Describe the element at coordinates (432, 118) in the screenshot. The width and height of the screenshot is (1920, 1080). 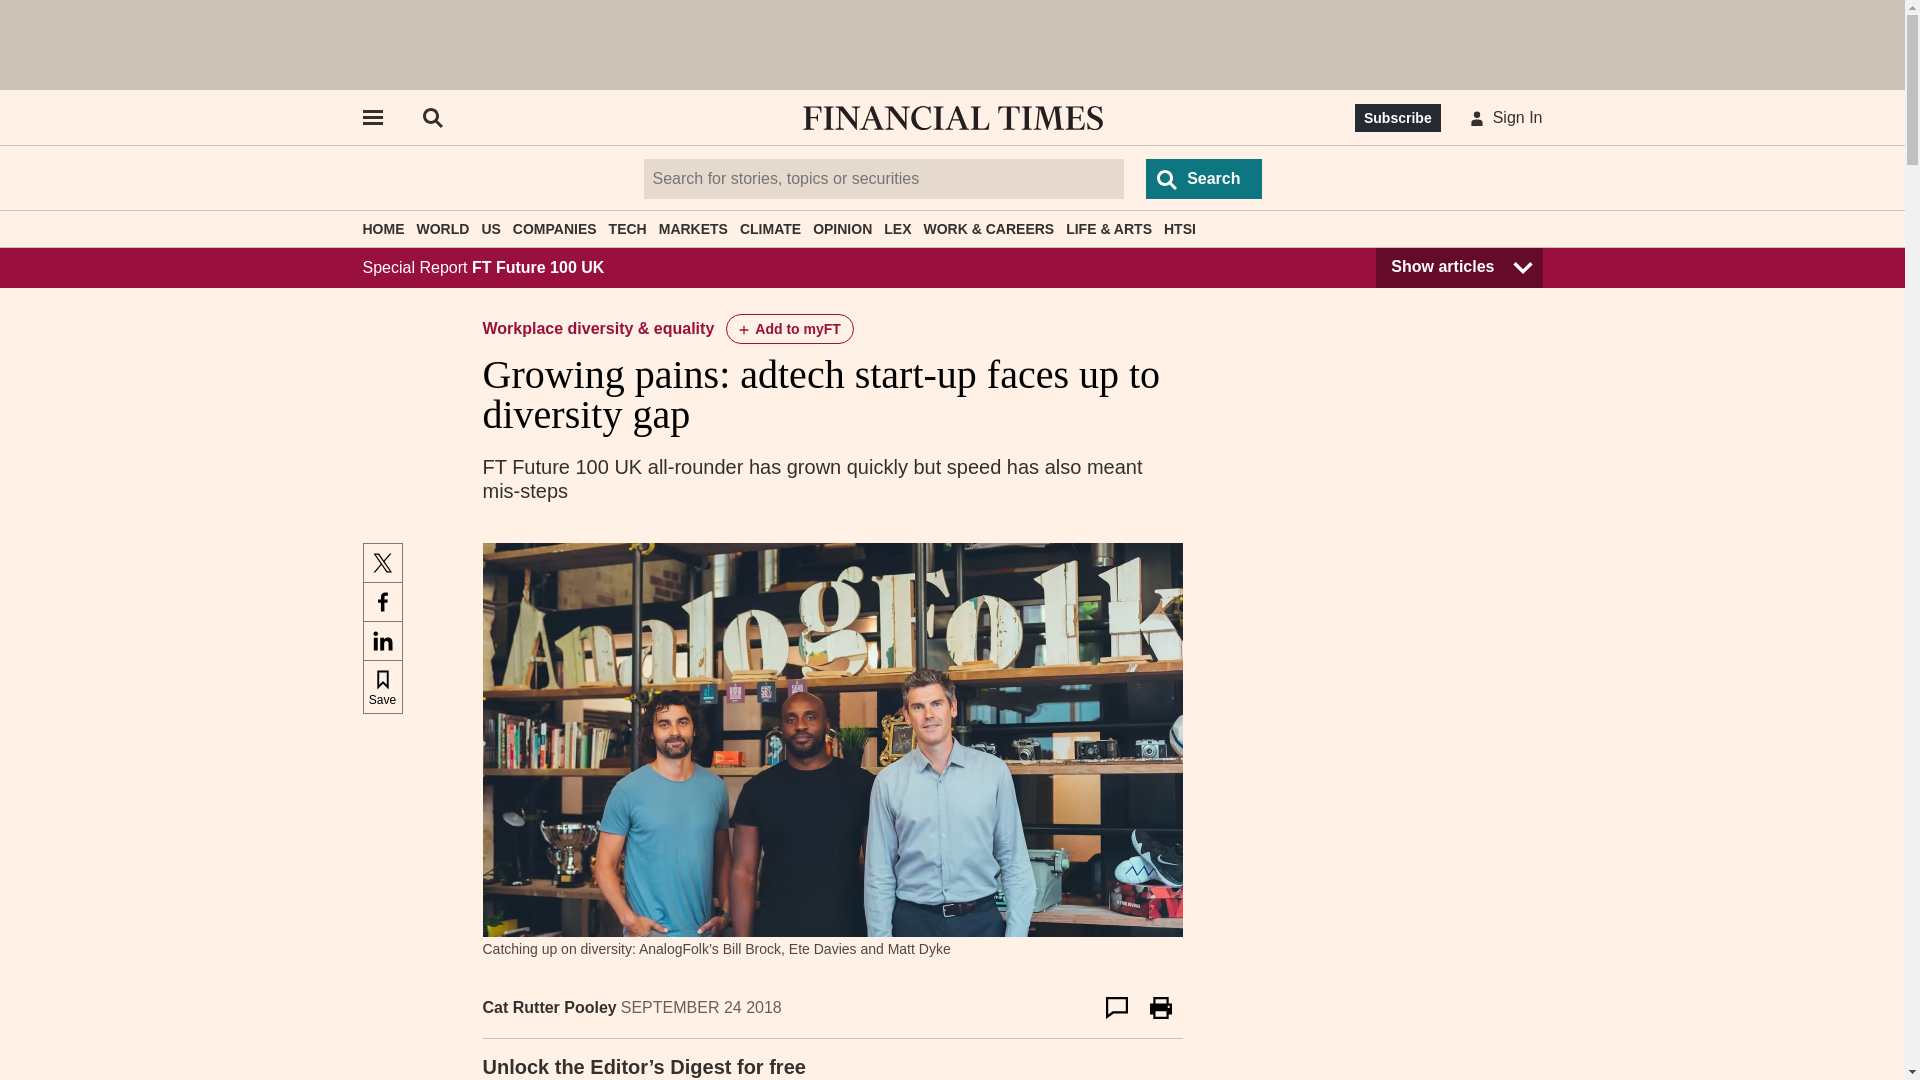
I see `Open search bar` at that location.